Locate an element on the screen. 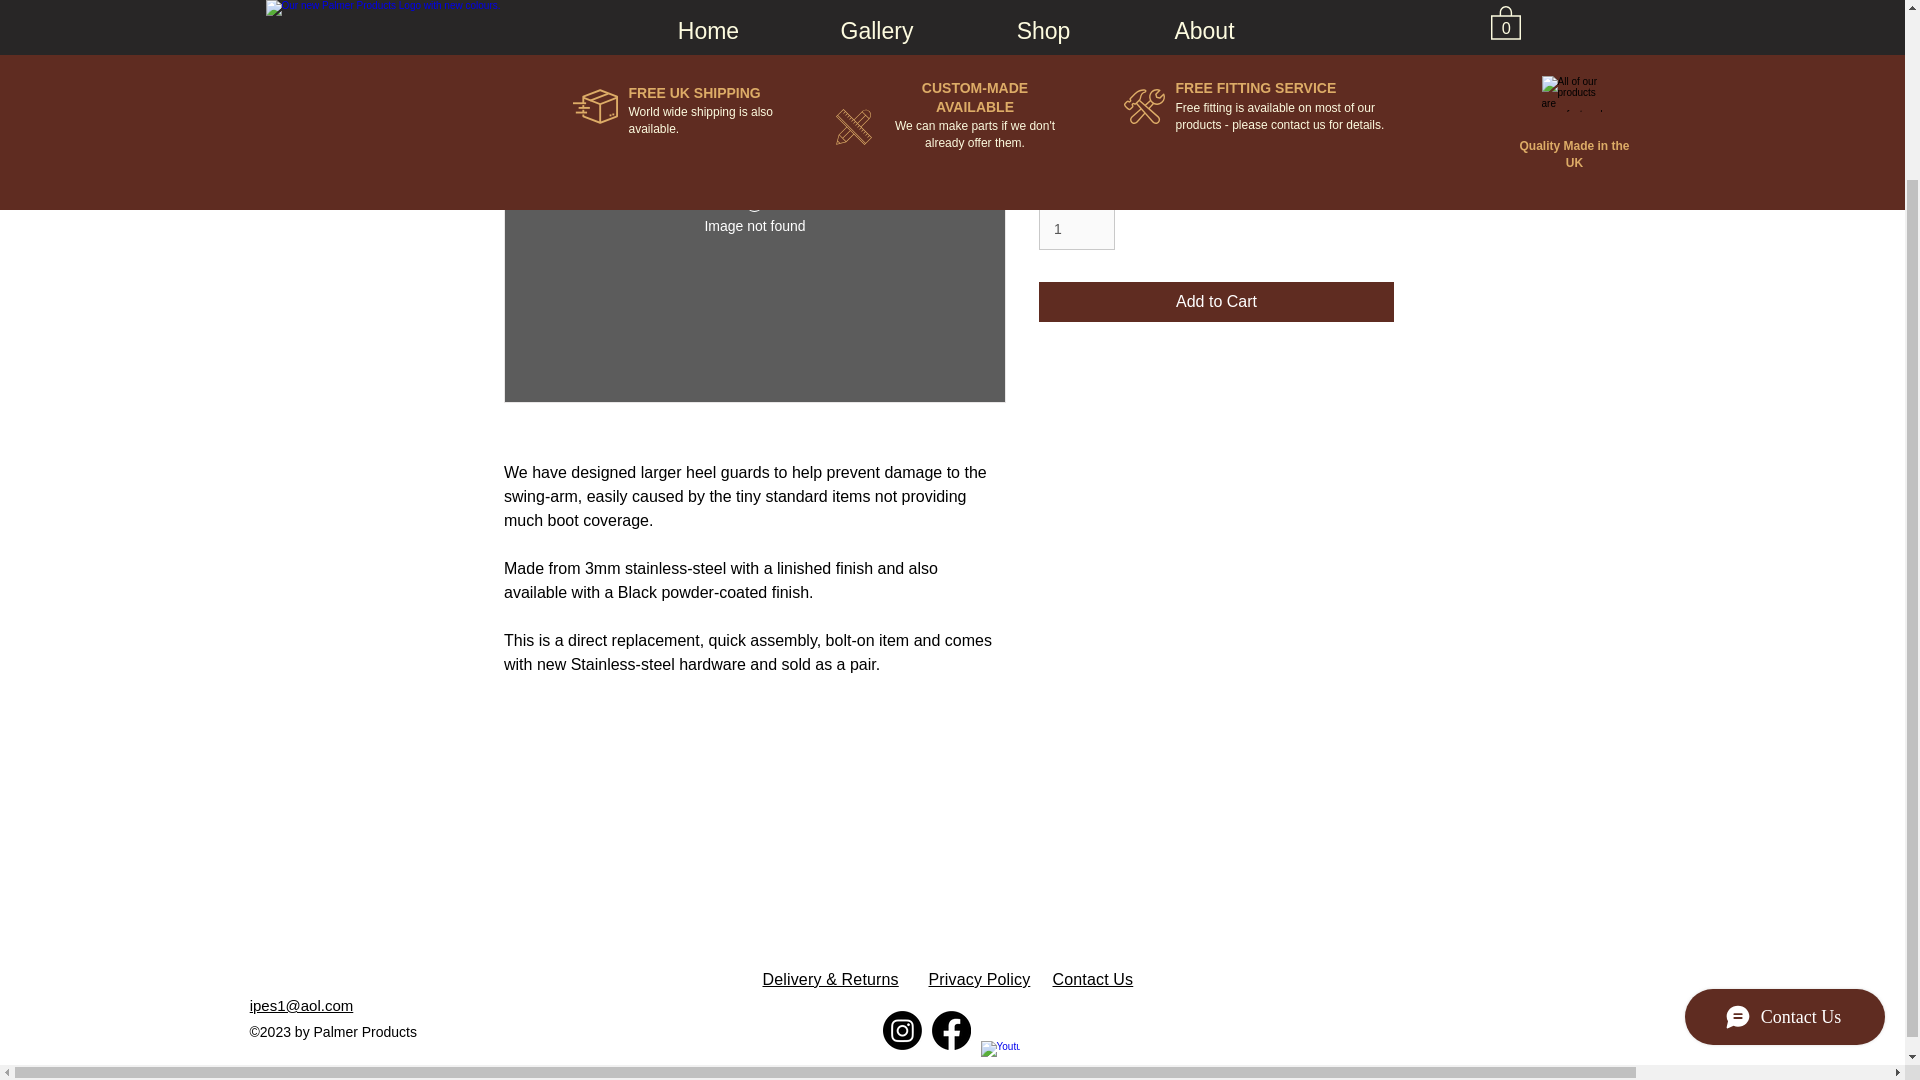 Image resolution: width=1920 pixels, height=1080 pixels. Wix Chat is located at coordinates (1789, 816).